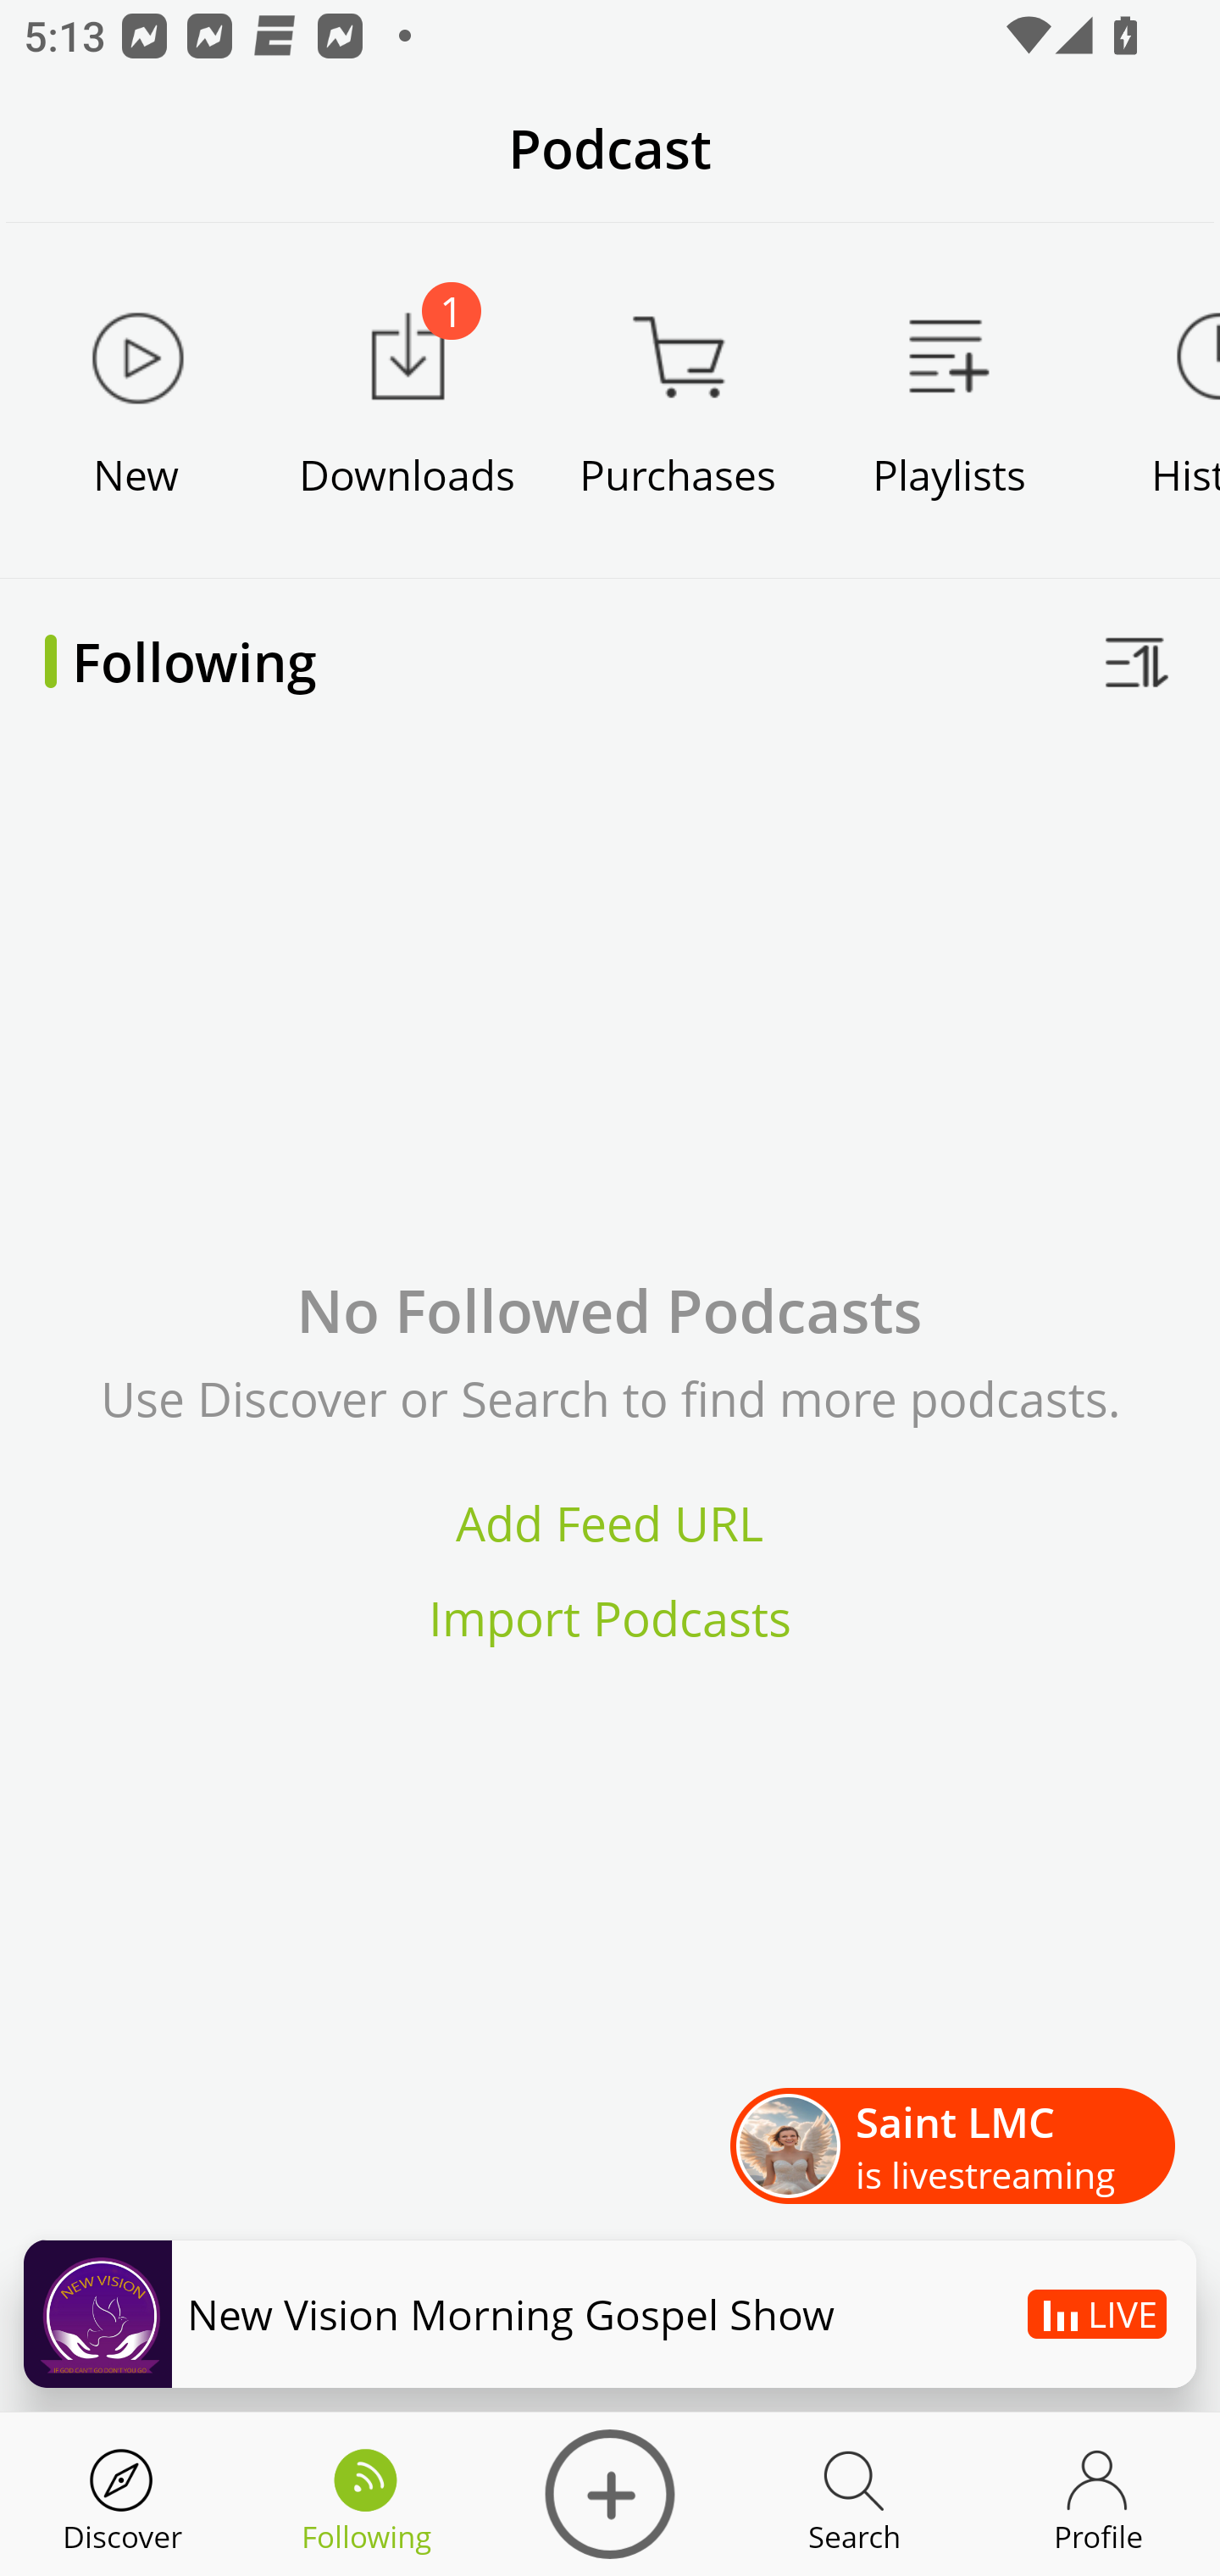  I want to click on Import Podcasts, so click(610, 1617).